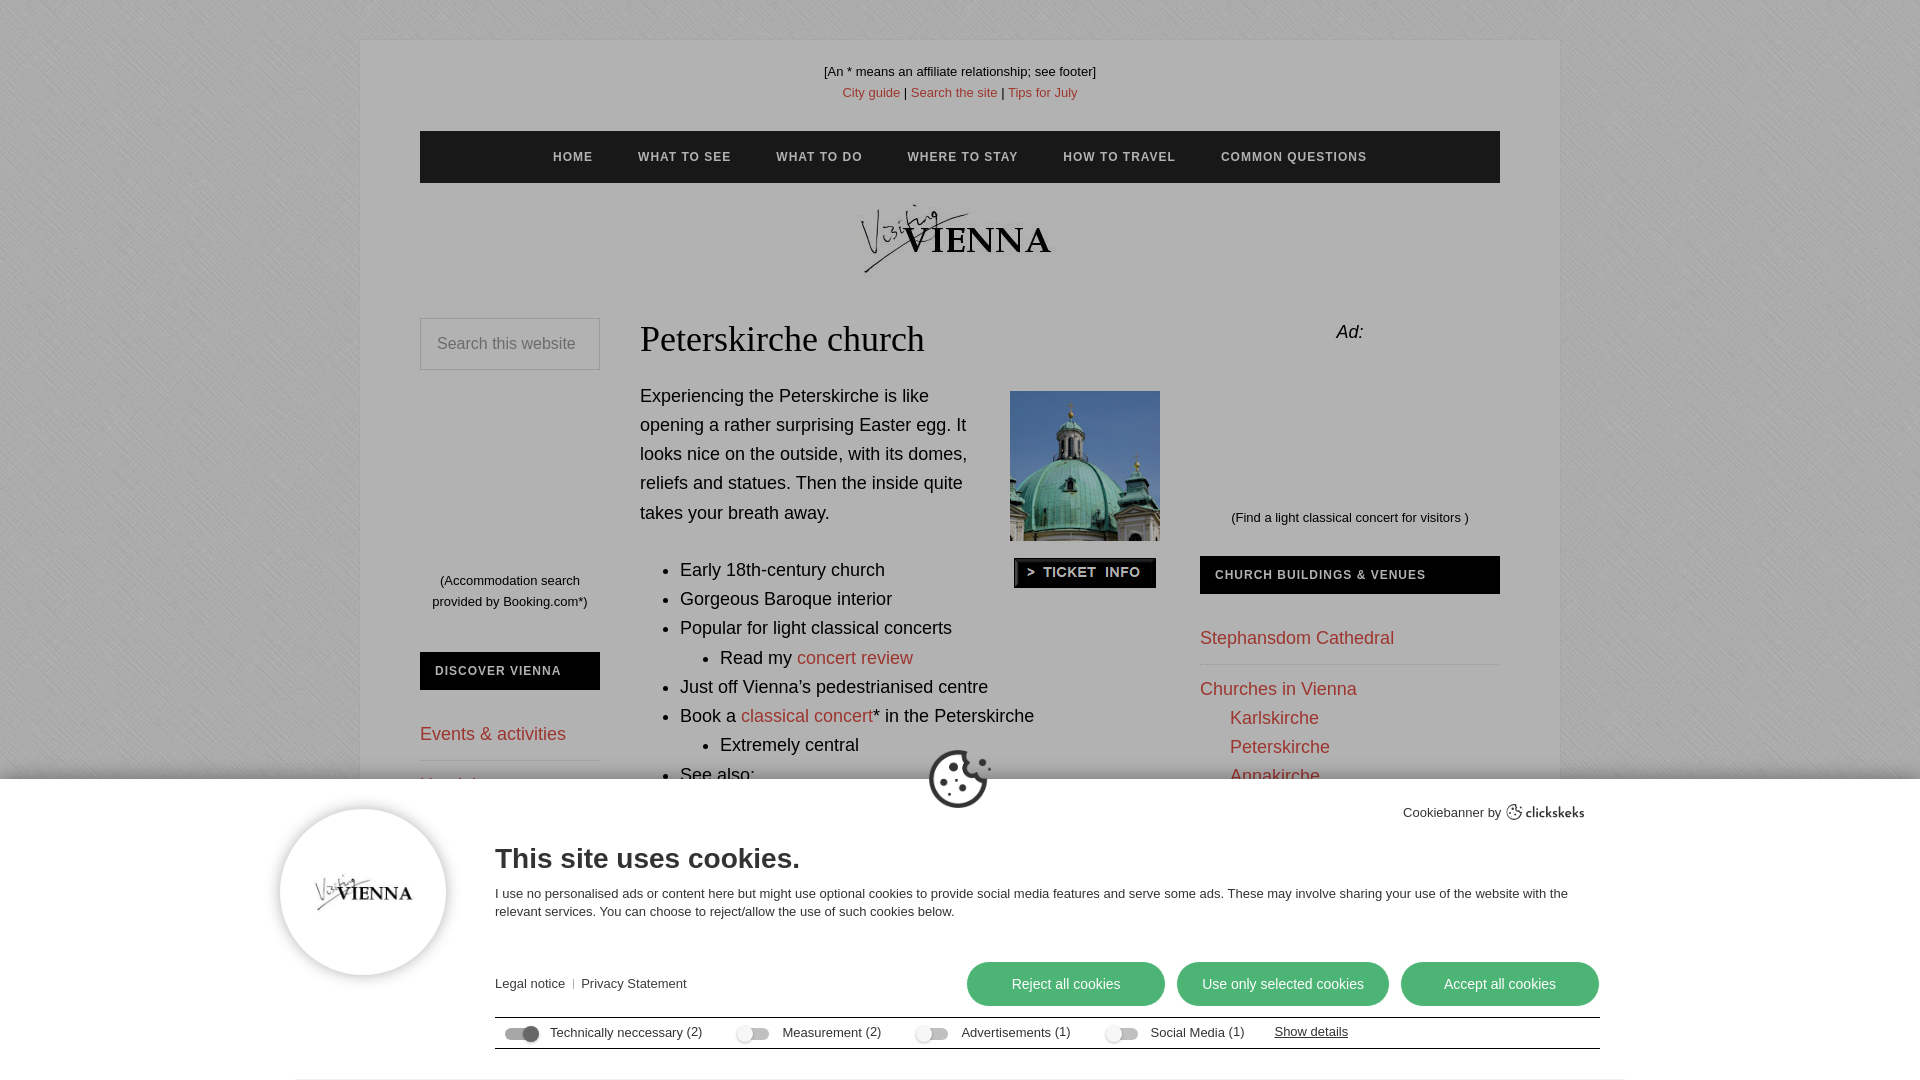  I want to click on VISITING VIENNA, so click(960, 237).